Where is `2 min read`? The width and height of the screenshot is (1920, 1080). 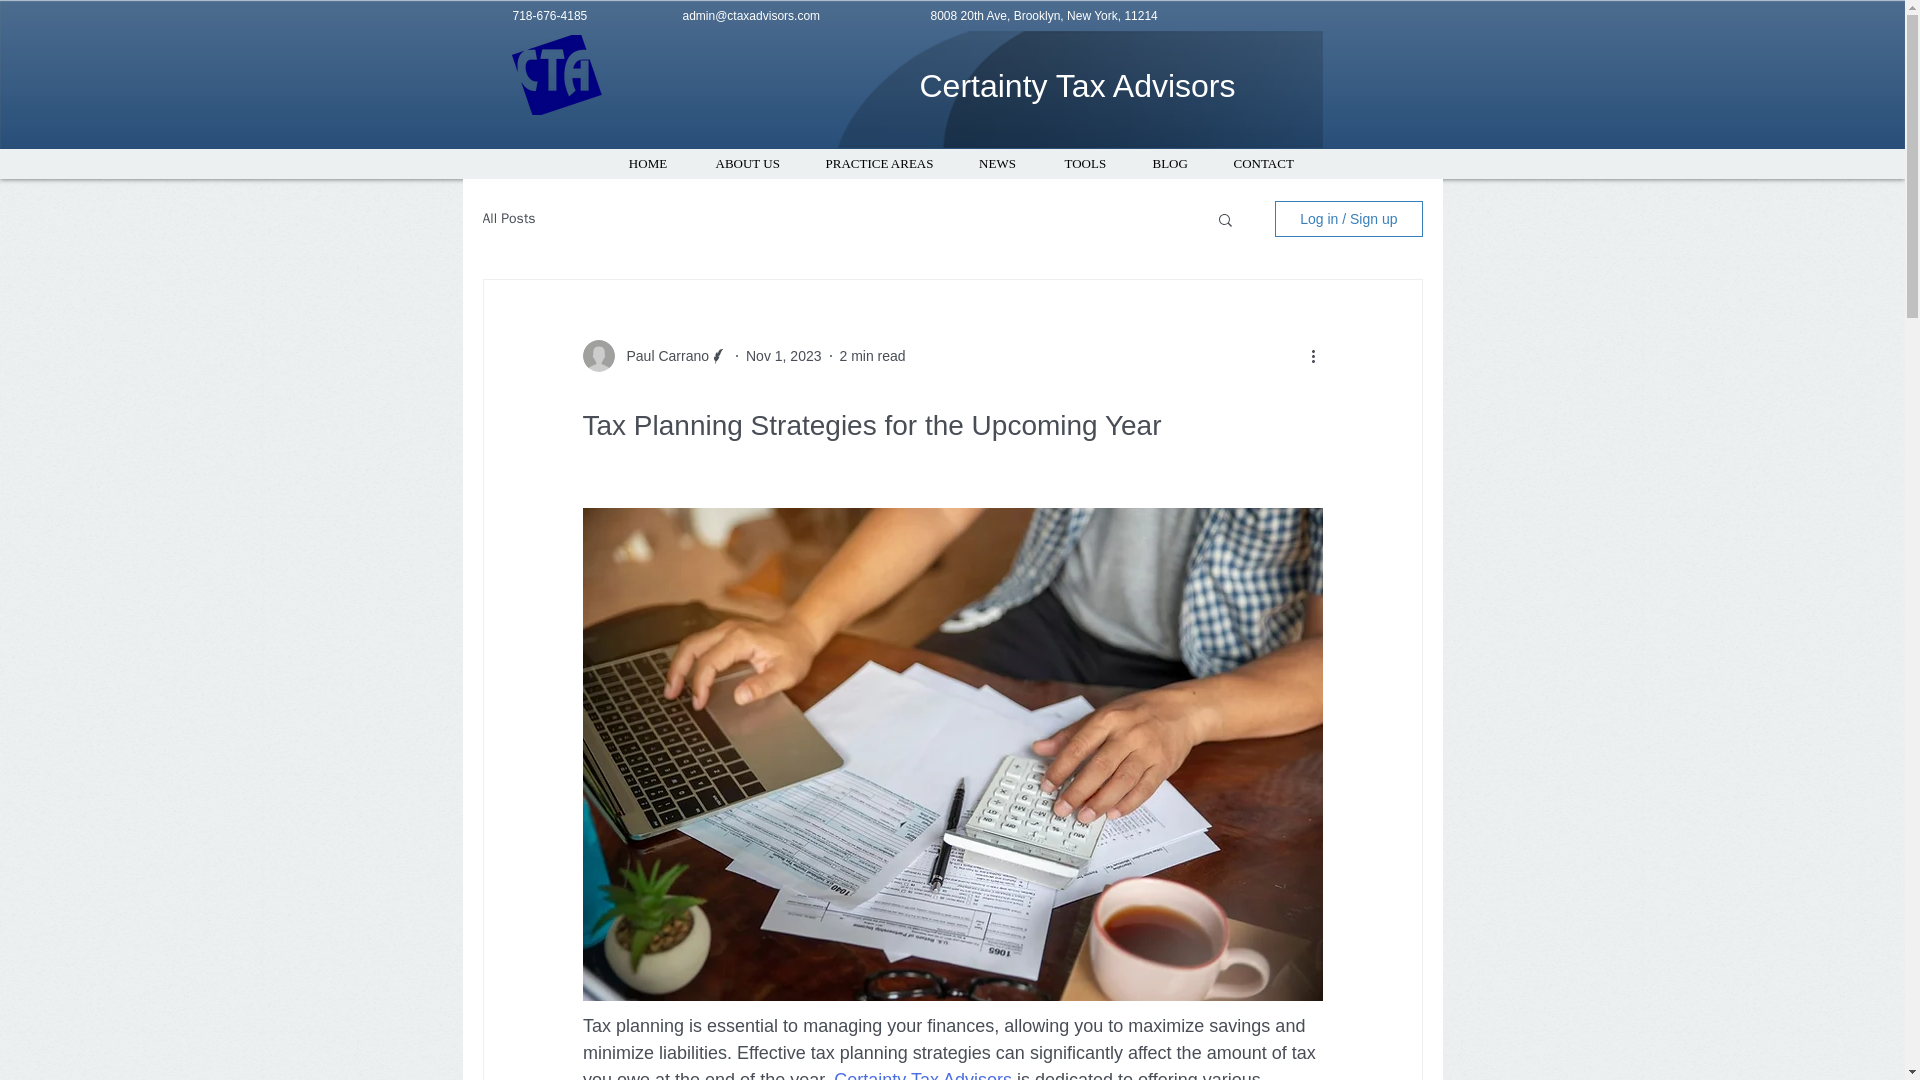
2 min read is located at coordinates (873, 355).